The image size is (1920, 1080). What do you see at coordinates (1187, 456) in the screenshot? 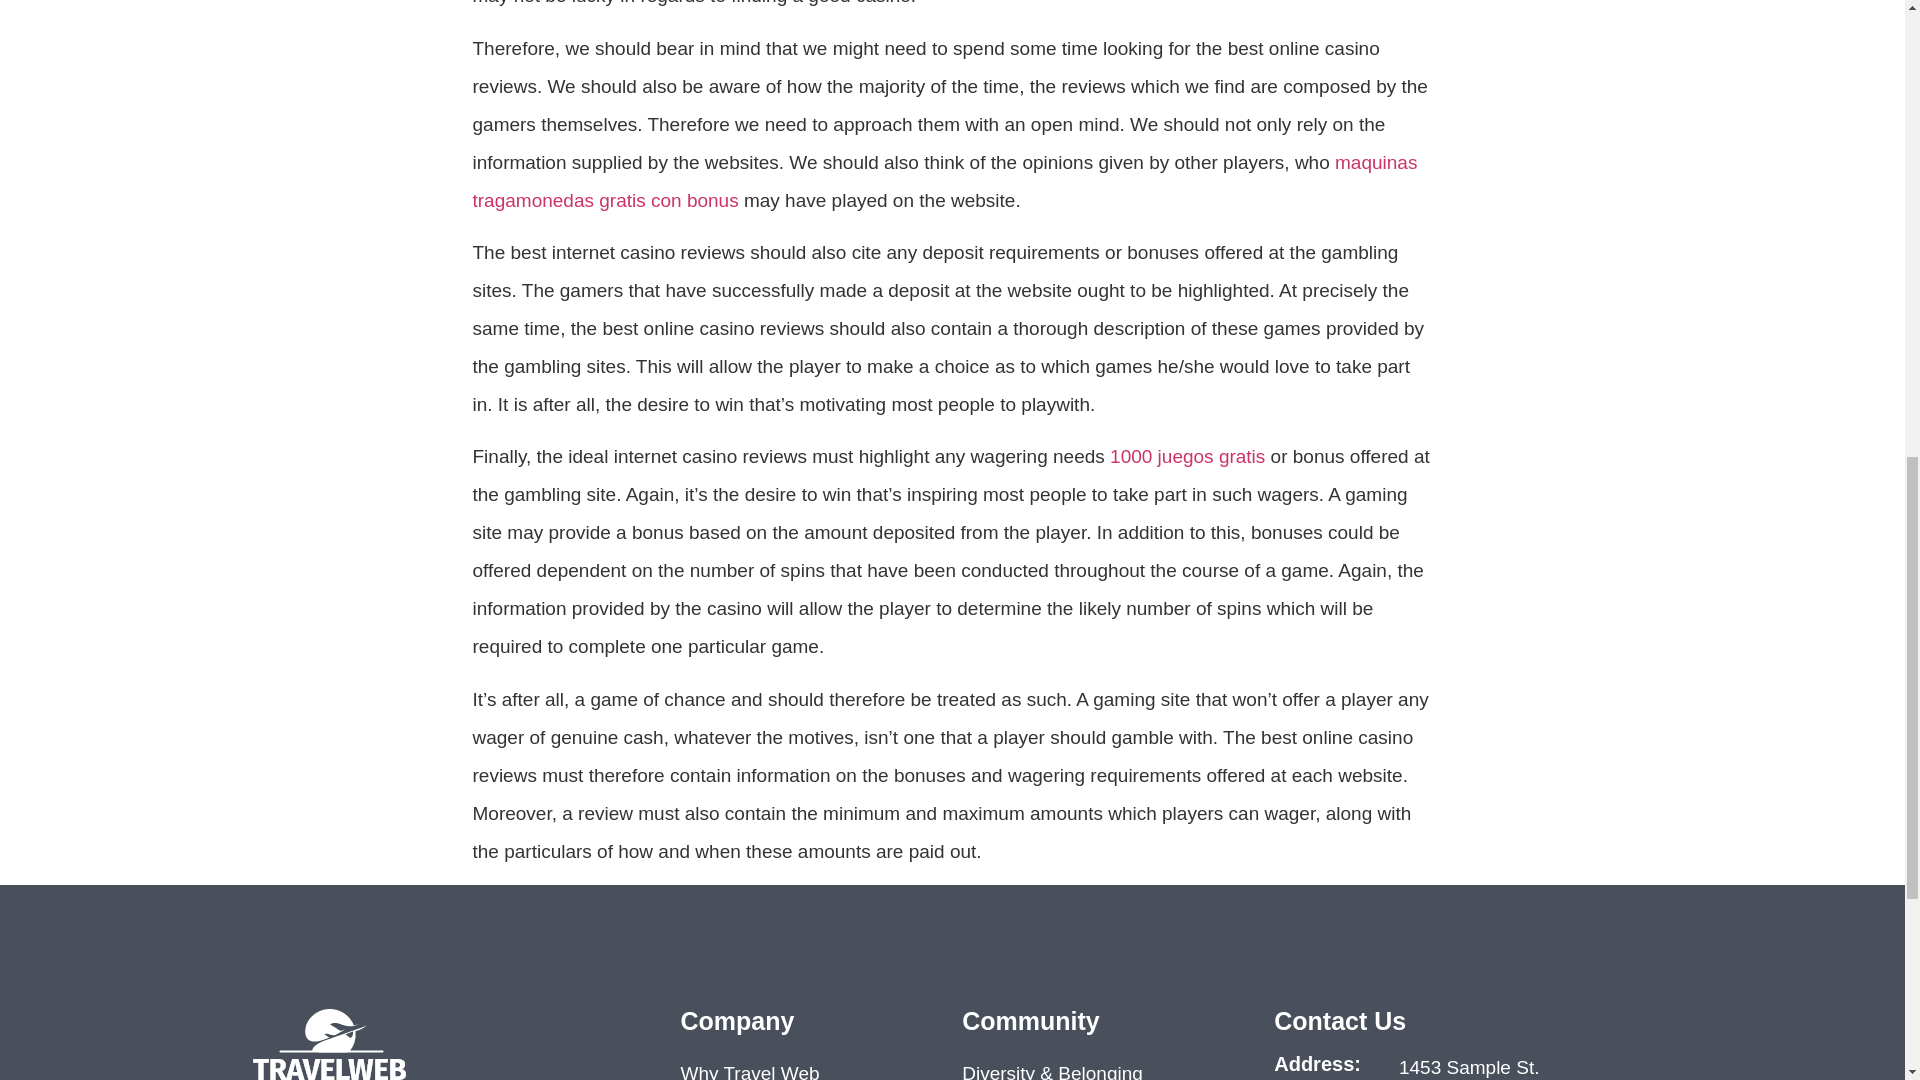
I see `1000 juegos gratis` at bounding box center [1187, 456].